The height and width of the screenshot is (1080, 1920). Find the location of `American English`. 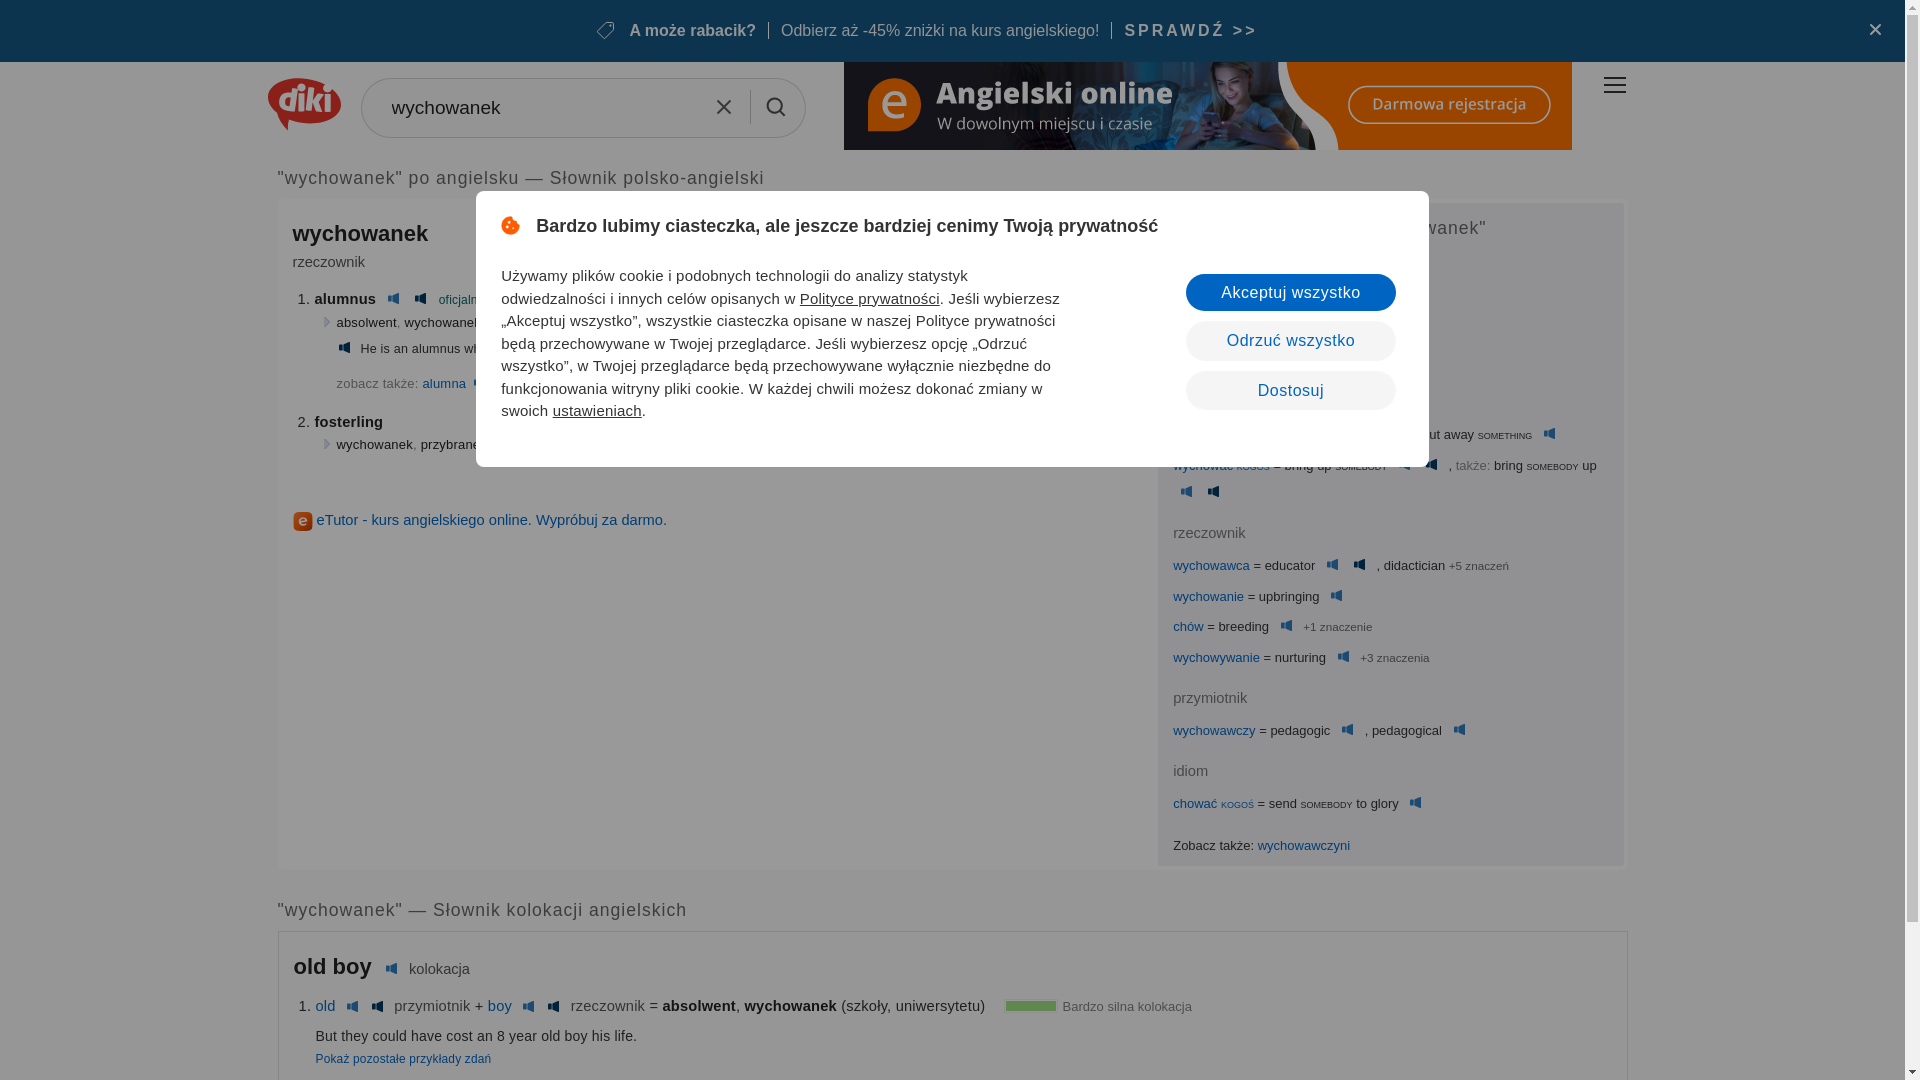

American English is located at coordinates (420, 298).